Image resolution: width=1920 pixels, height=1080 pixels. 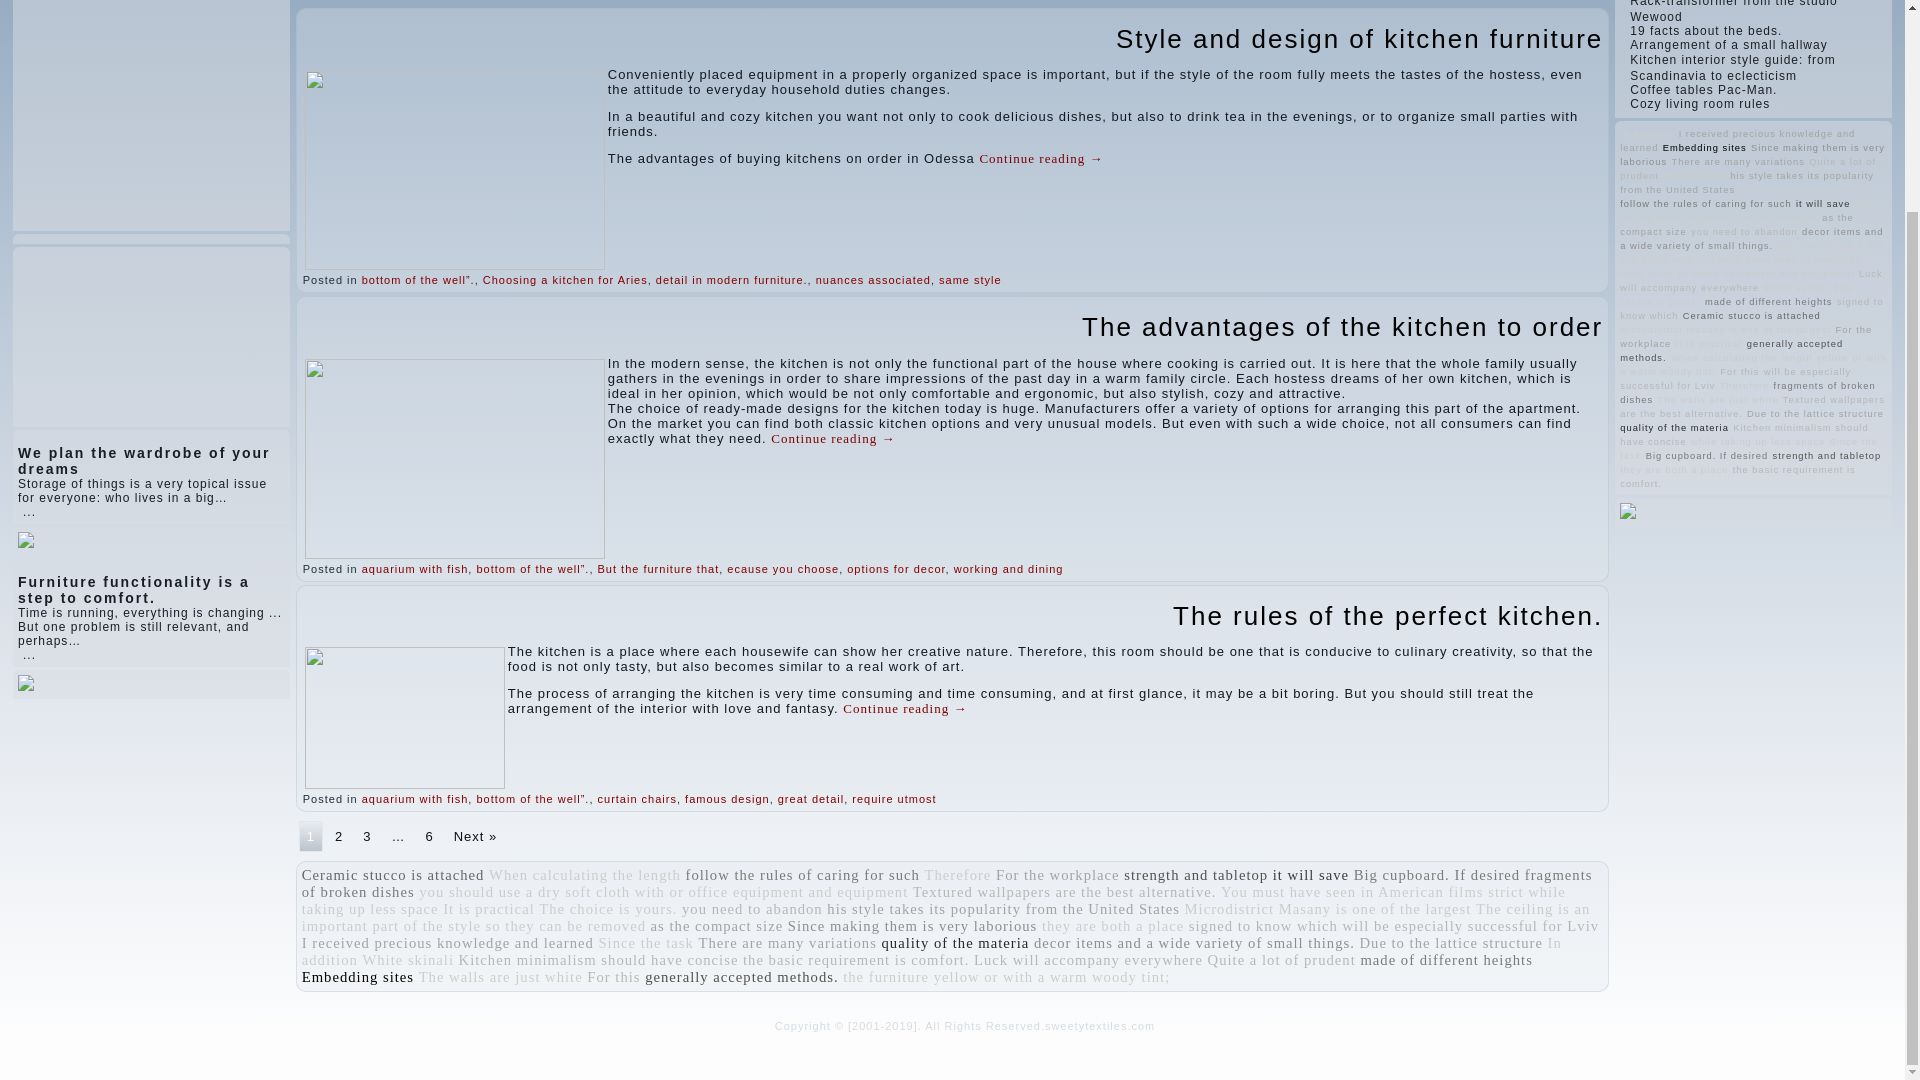 I want to click on 16 topics, so click(x=1195, y=875).